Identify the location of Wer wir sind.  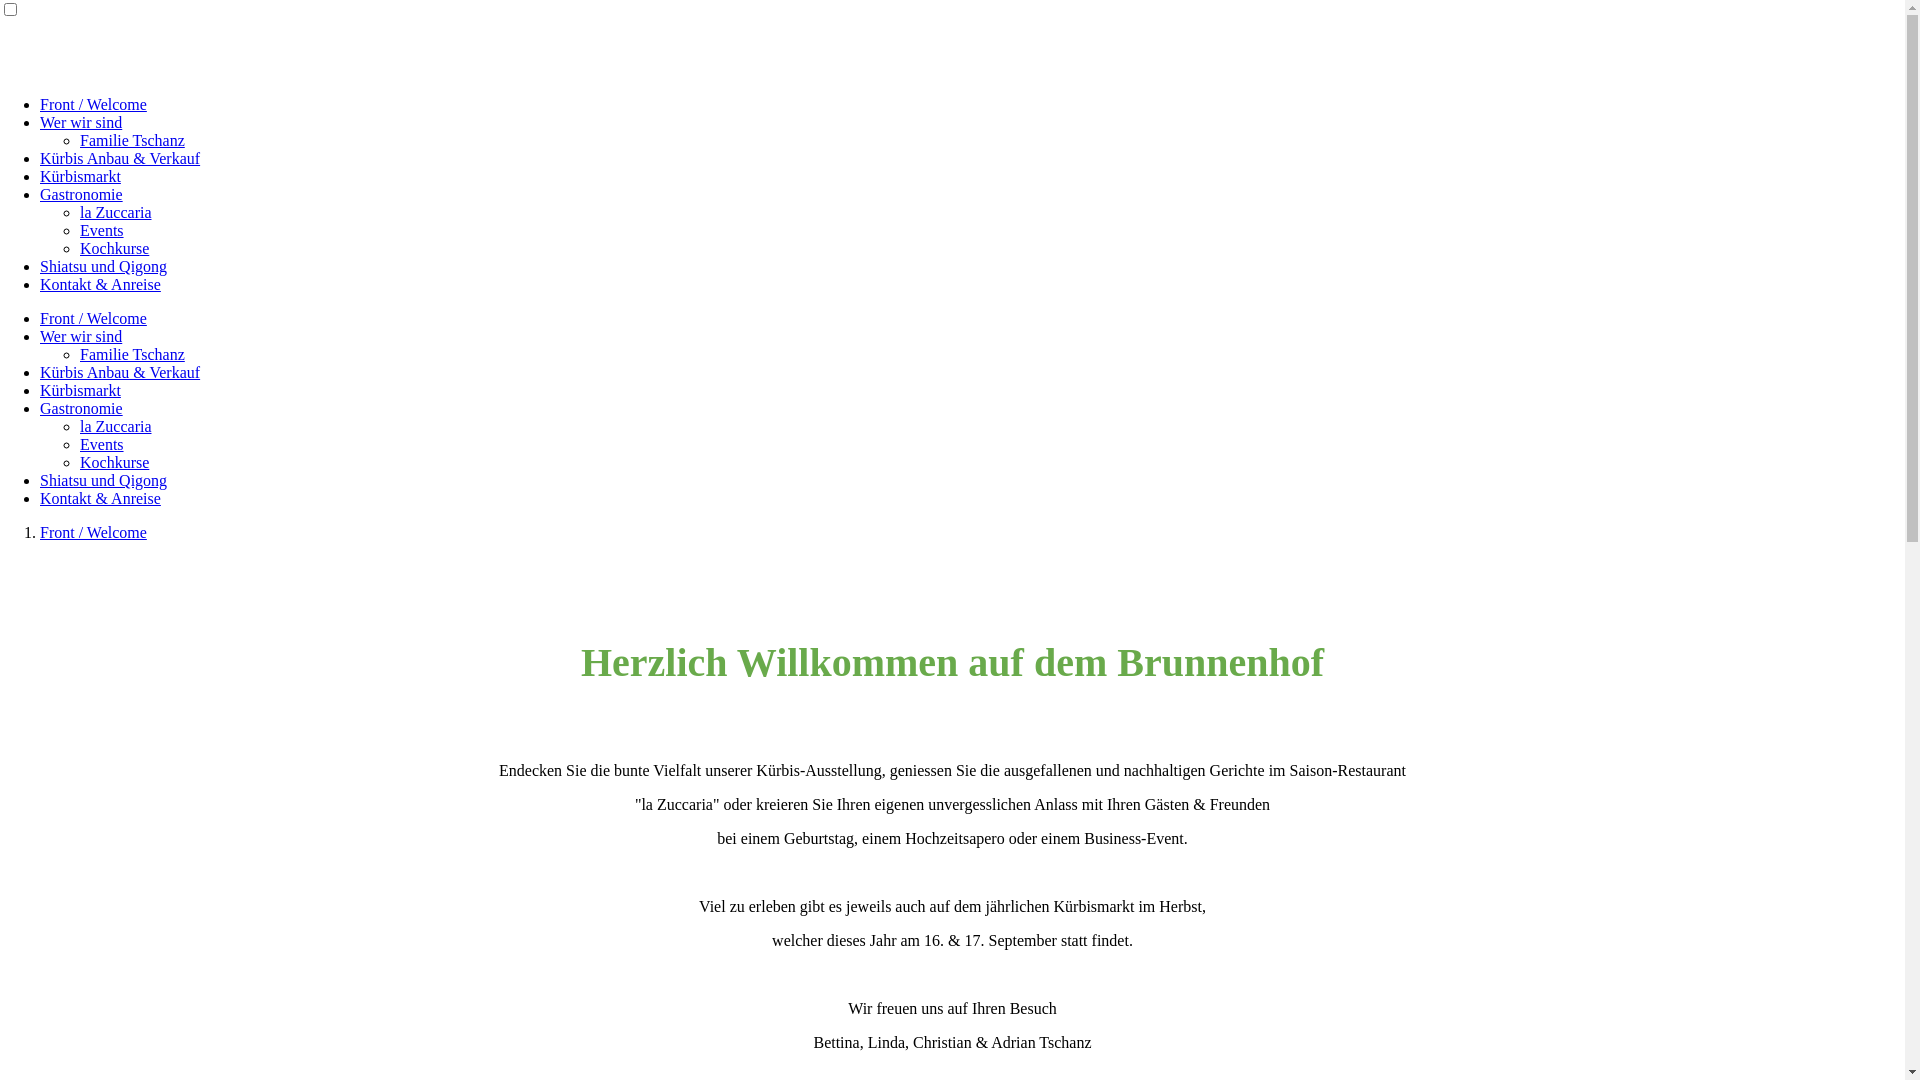
(81, 336).